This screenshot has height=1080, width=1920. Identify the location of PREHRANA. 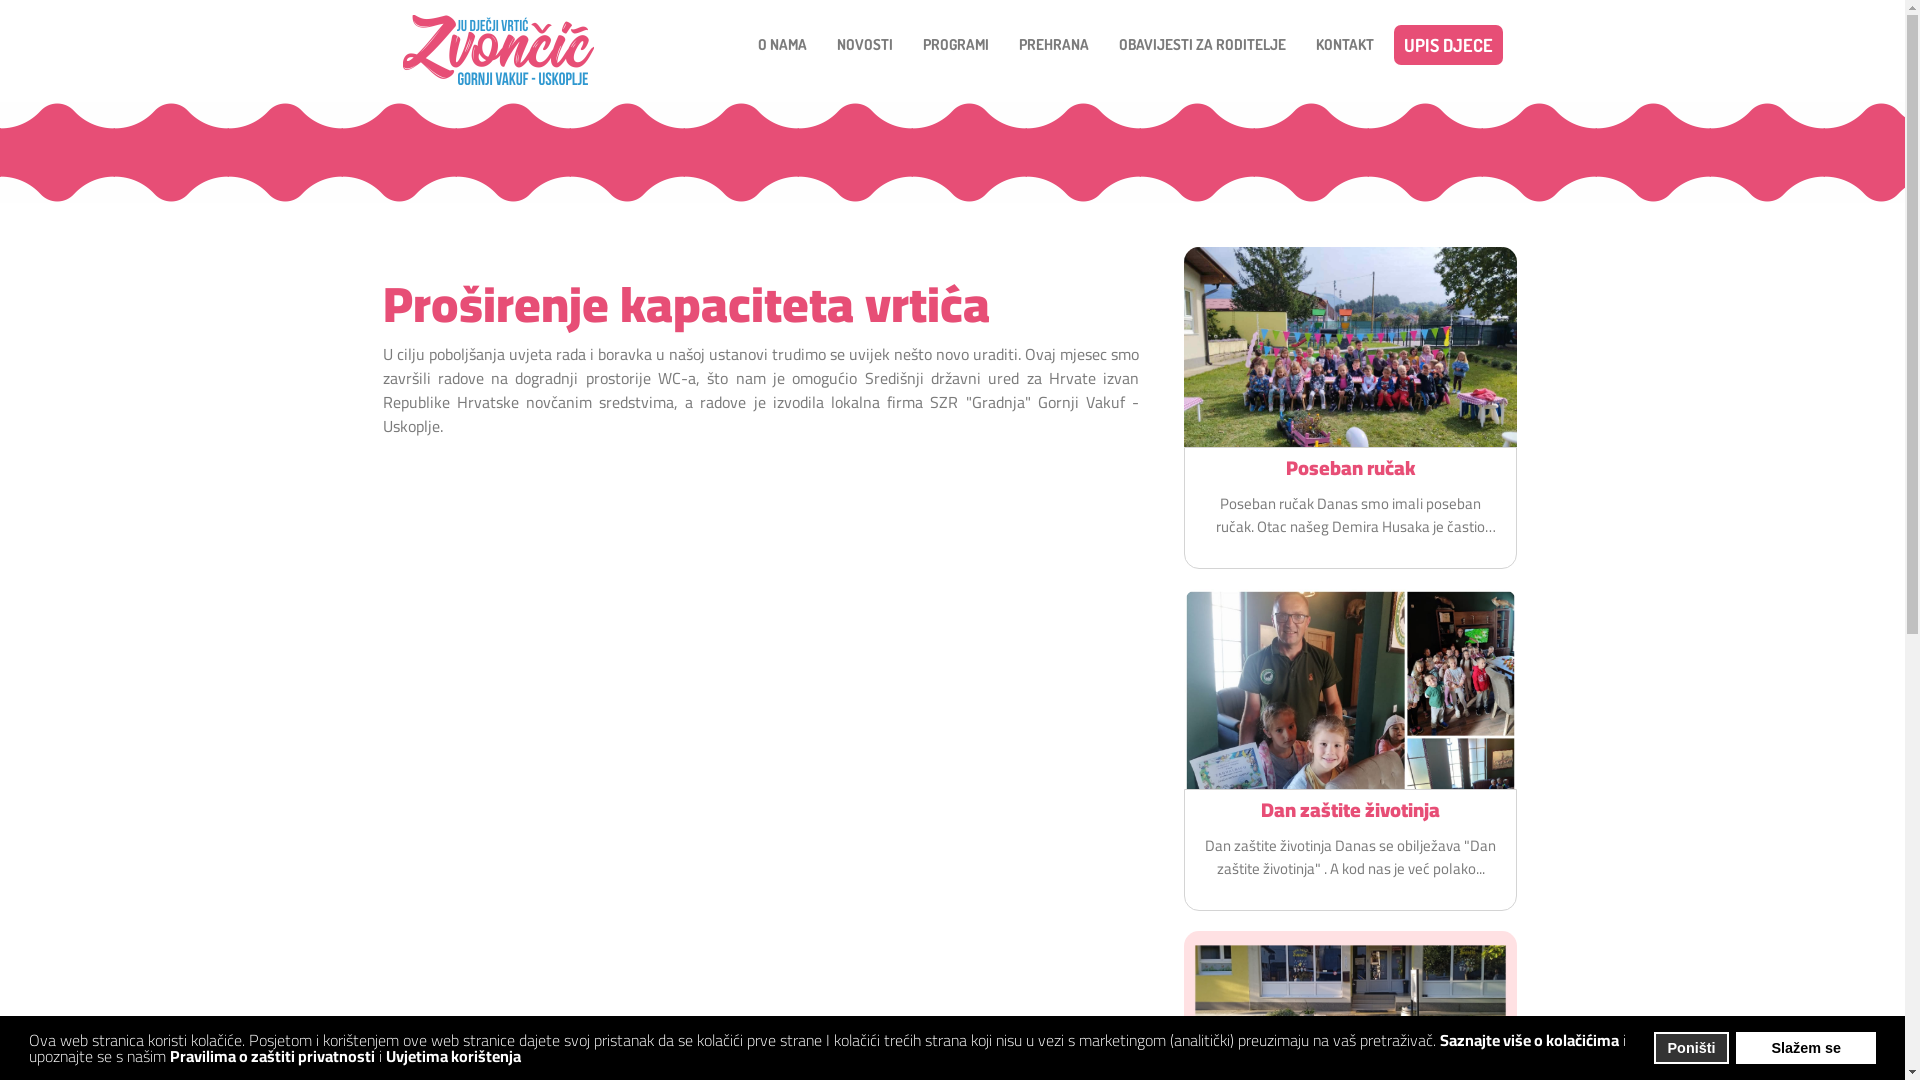
(1053, 45).